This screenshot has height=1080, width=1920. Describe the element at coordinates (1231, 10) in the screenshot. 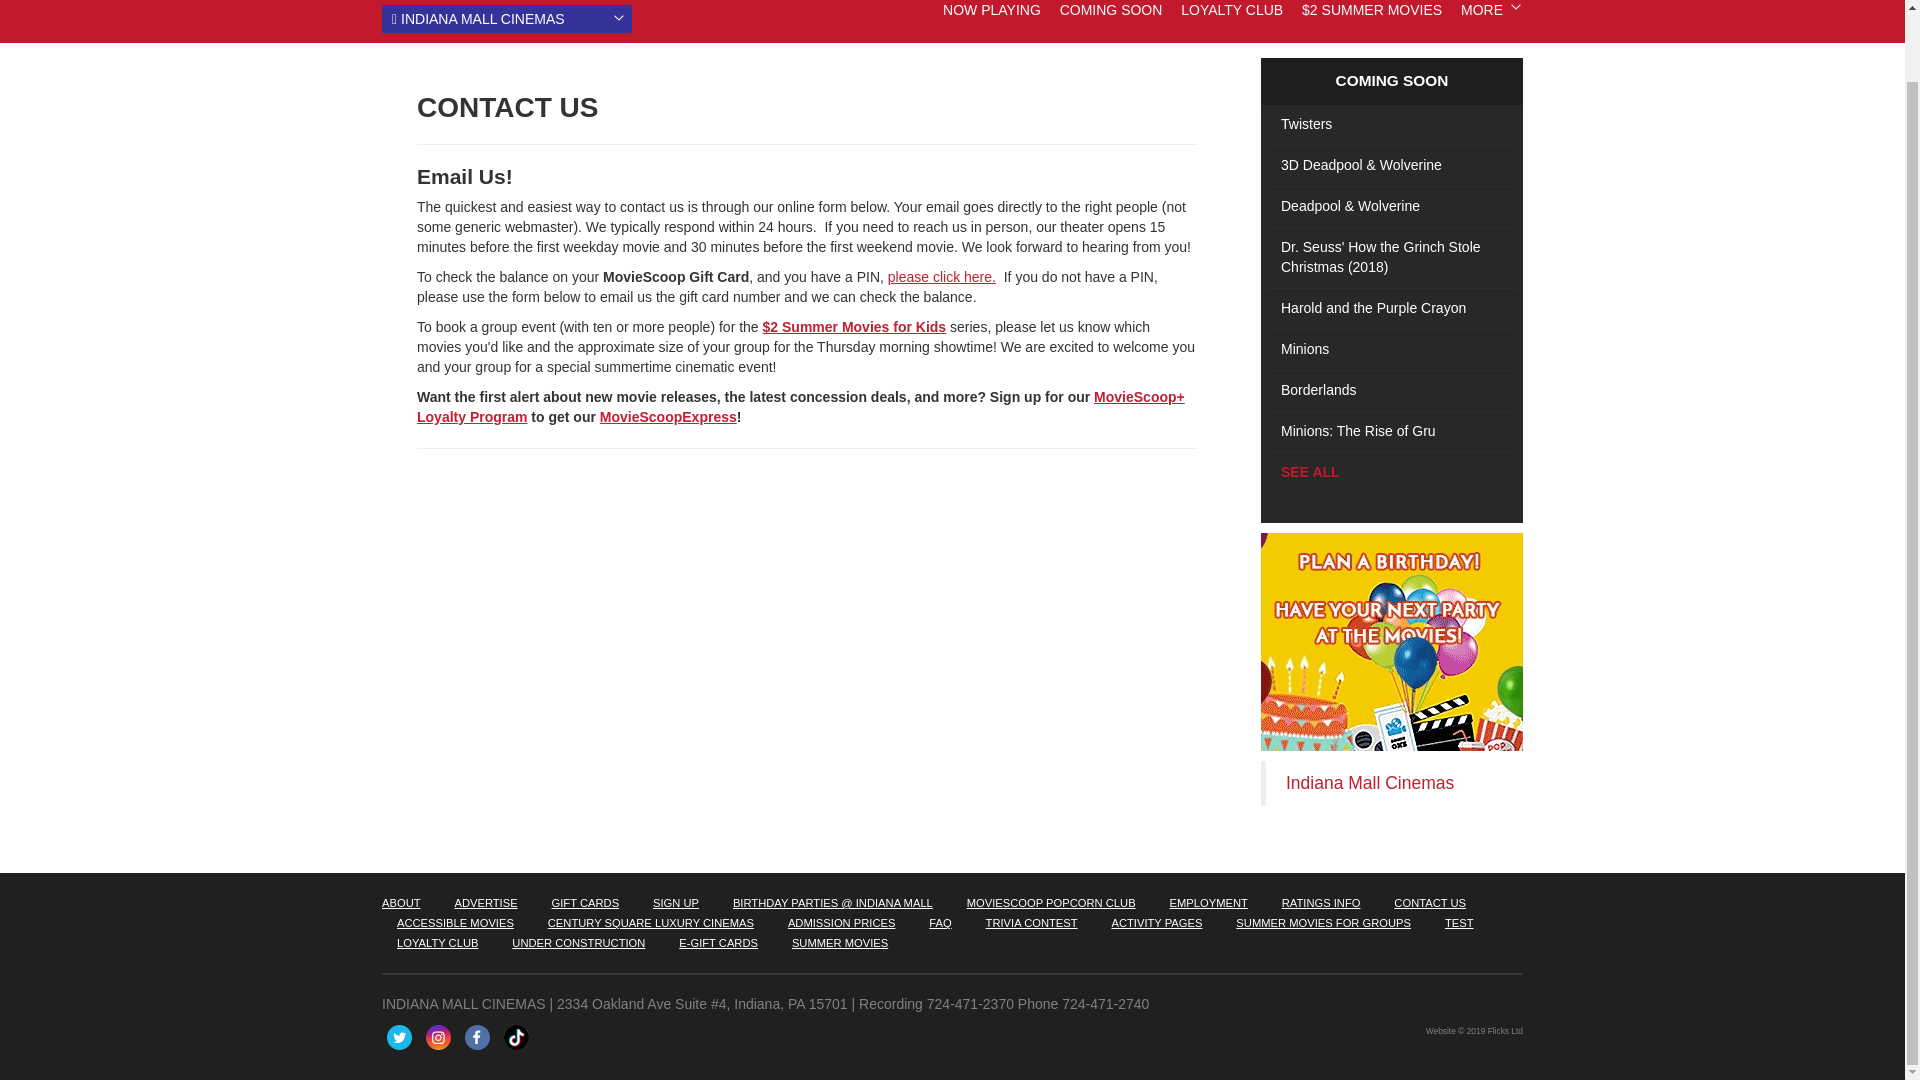

I see `LOYALTY CLUB` at that location.